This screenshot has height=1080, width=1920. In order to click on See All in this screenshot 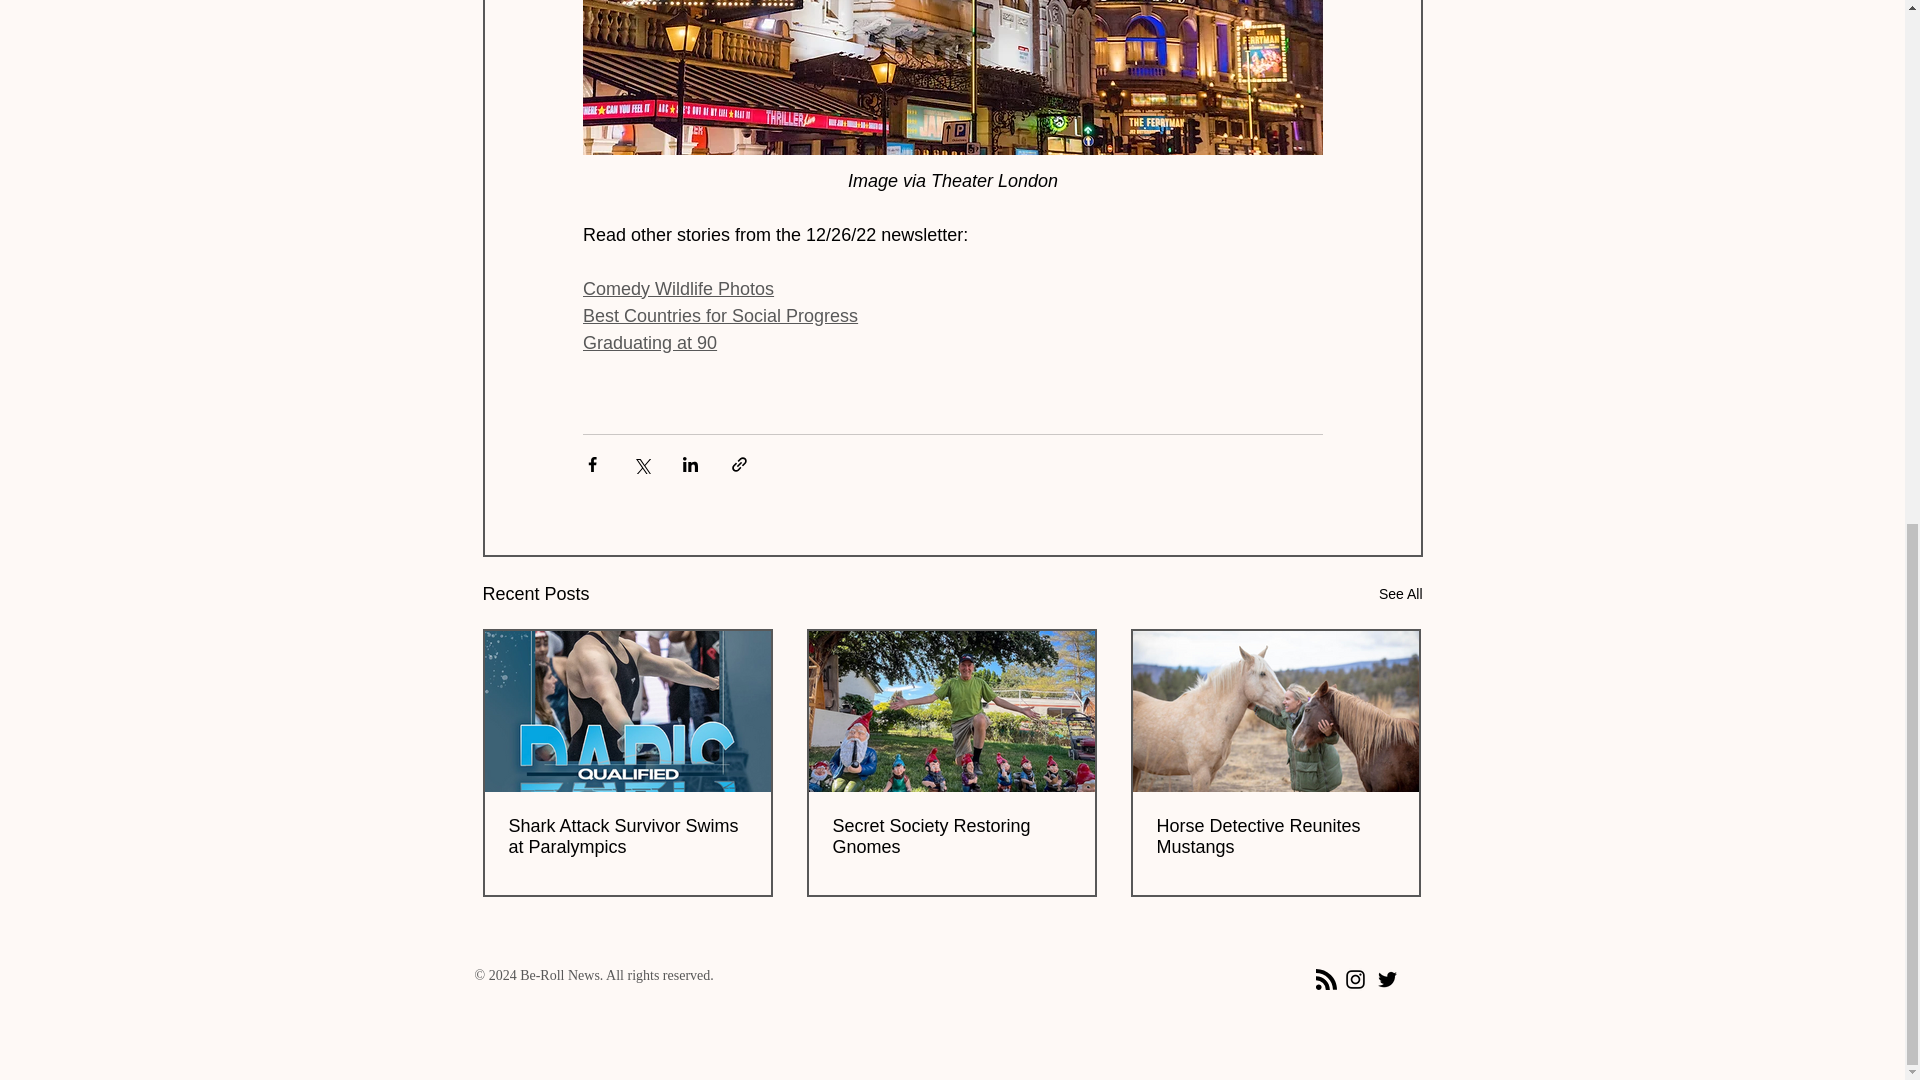, I will do `click(1400, 594)`.